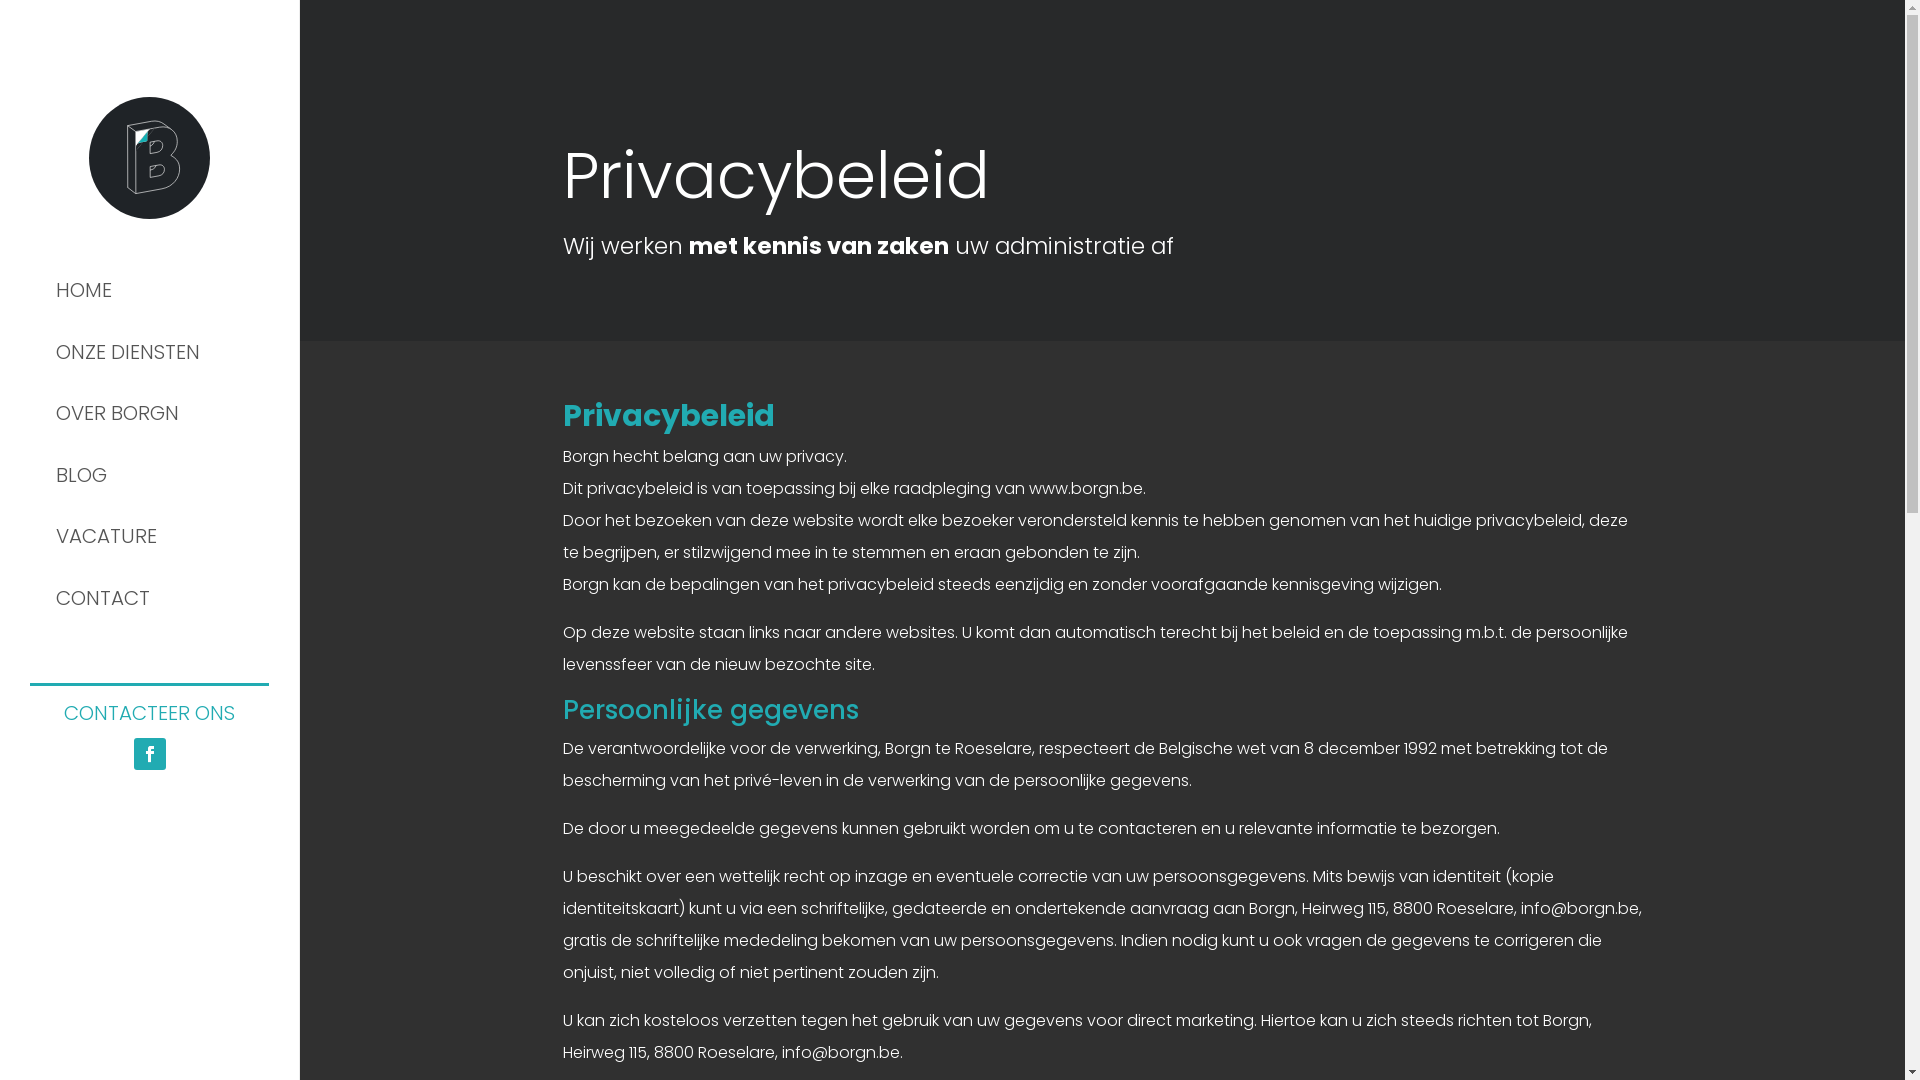 This screenshot has height=1080, width=1920. Describe the element at coordinates (150, 754) in the screenshot. I see `Volg op Facebook` at that location.